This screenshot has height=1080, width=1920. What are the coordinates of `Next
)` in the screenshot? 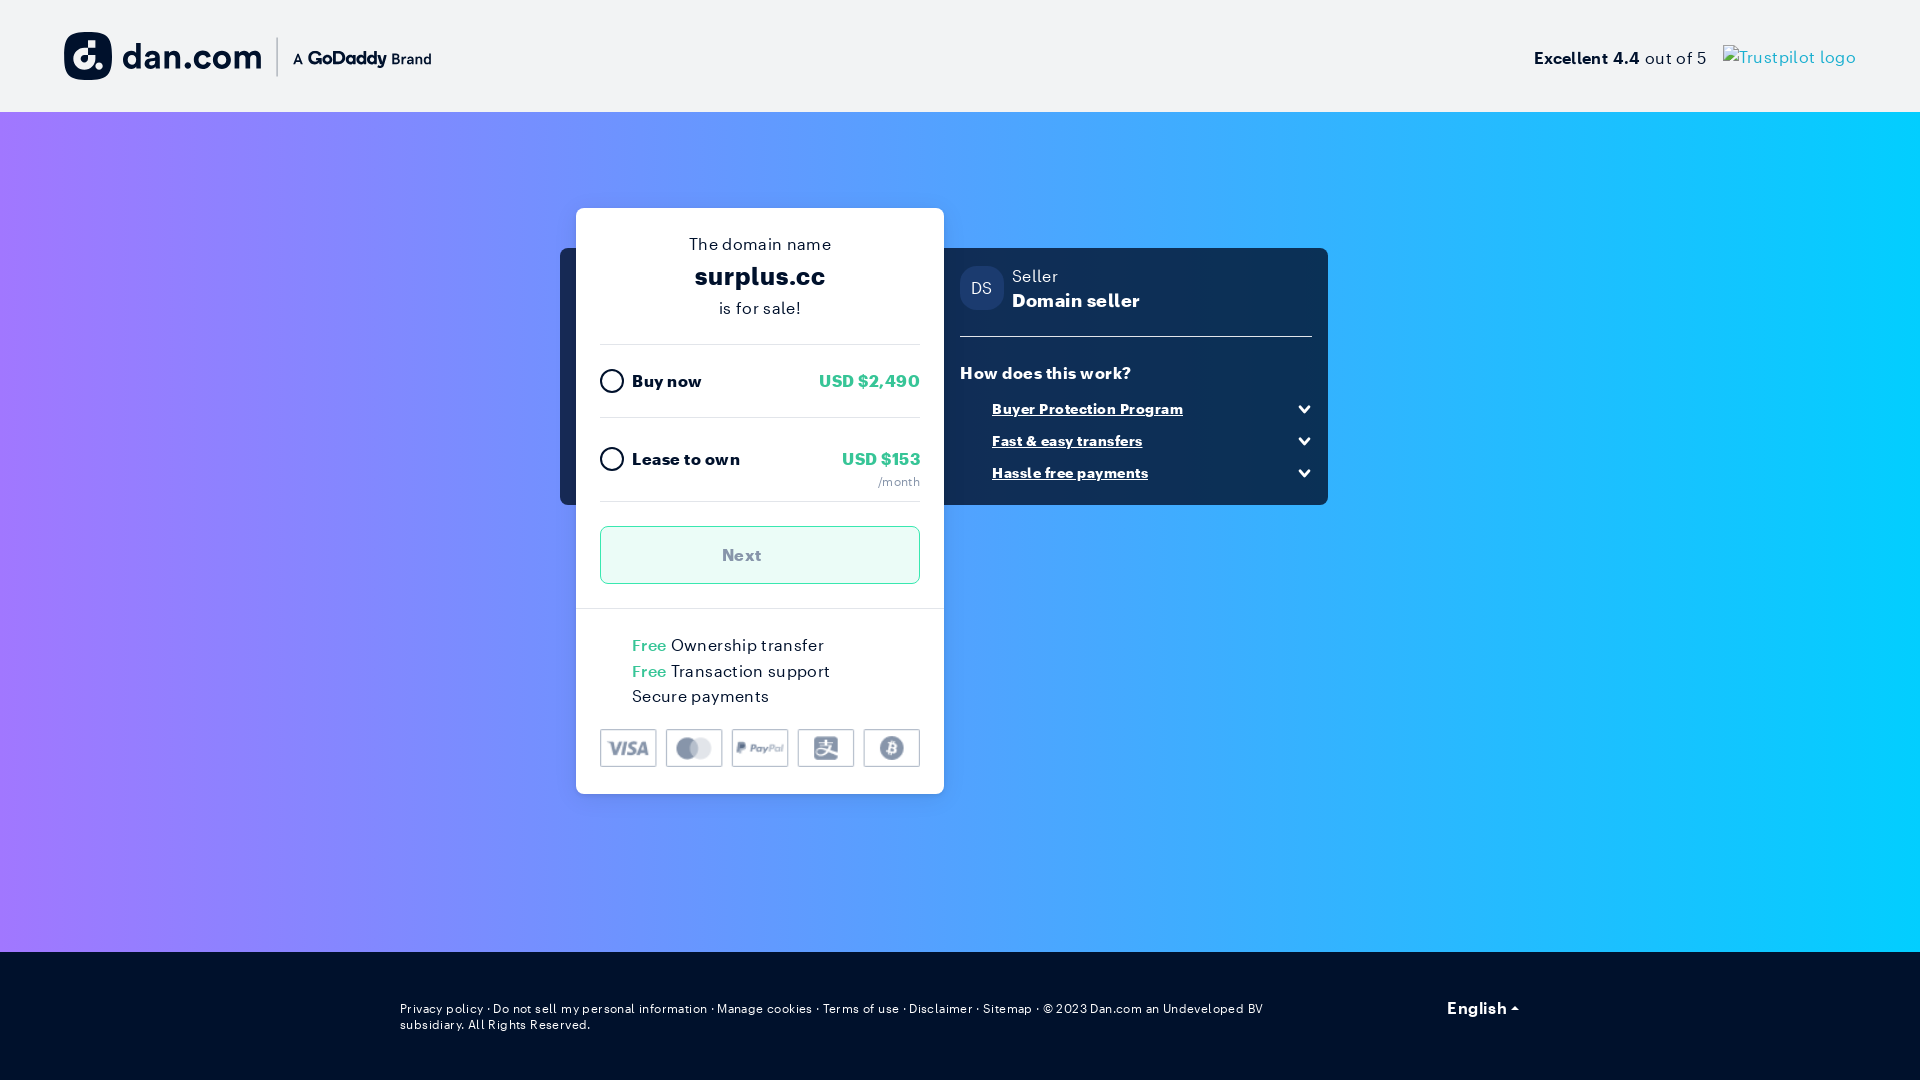 It's located at (760, 555).